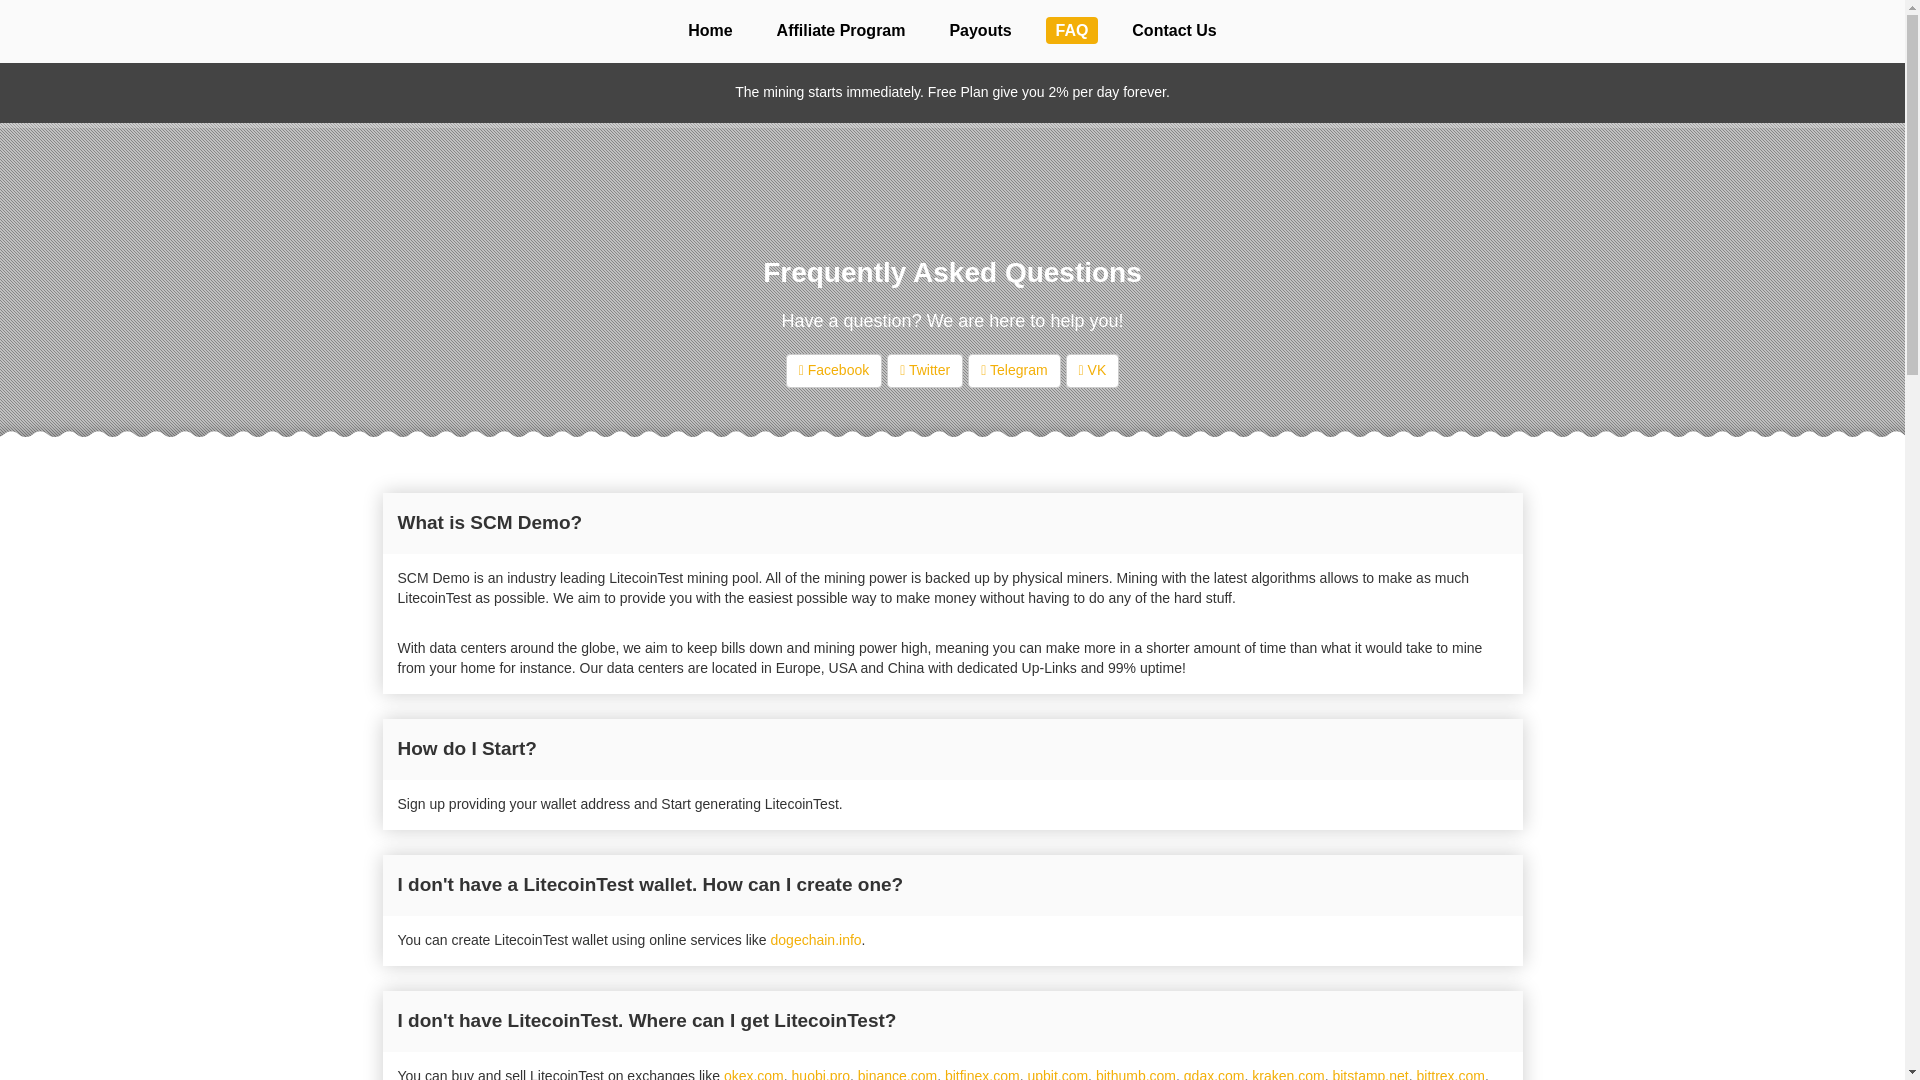  What do you see at coordinates (1092, 370) in the screenshot?
I see `VK` at bounding box center [1092, 370].